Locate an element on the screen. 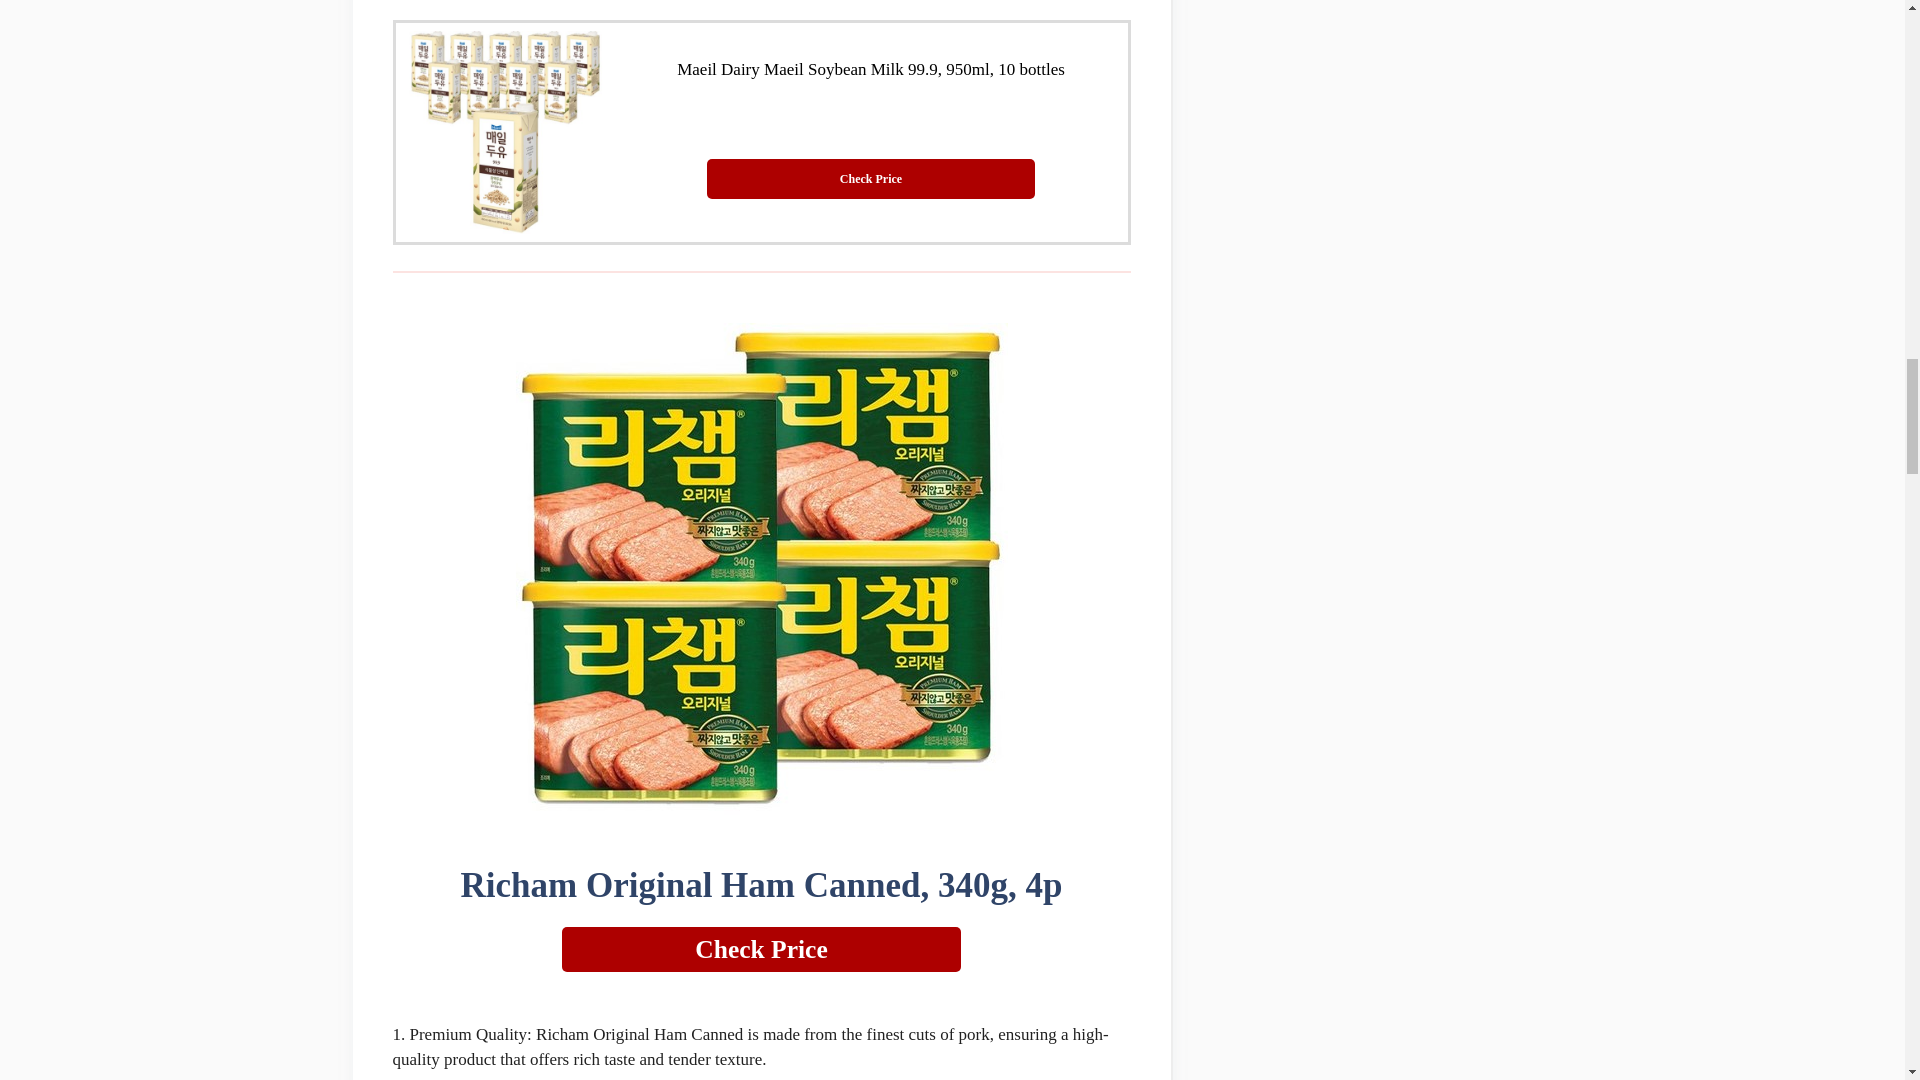 The height and width of the screenshot is (1080, 1920). Maeil Dairy Maeil Soybean Milk 99.9, 950ml, 10 bottles is located at coordinates (871, 69).